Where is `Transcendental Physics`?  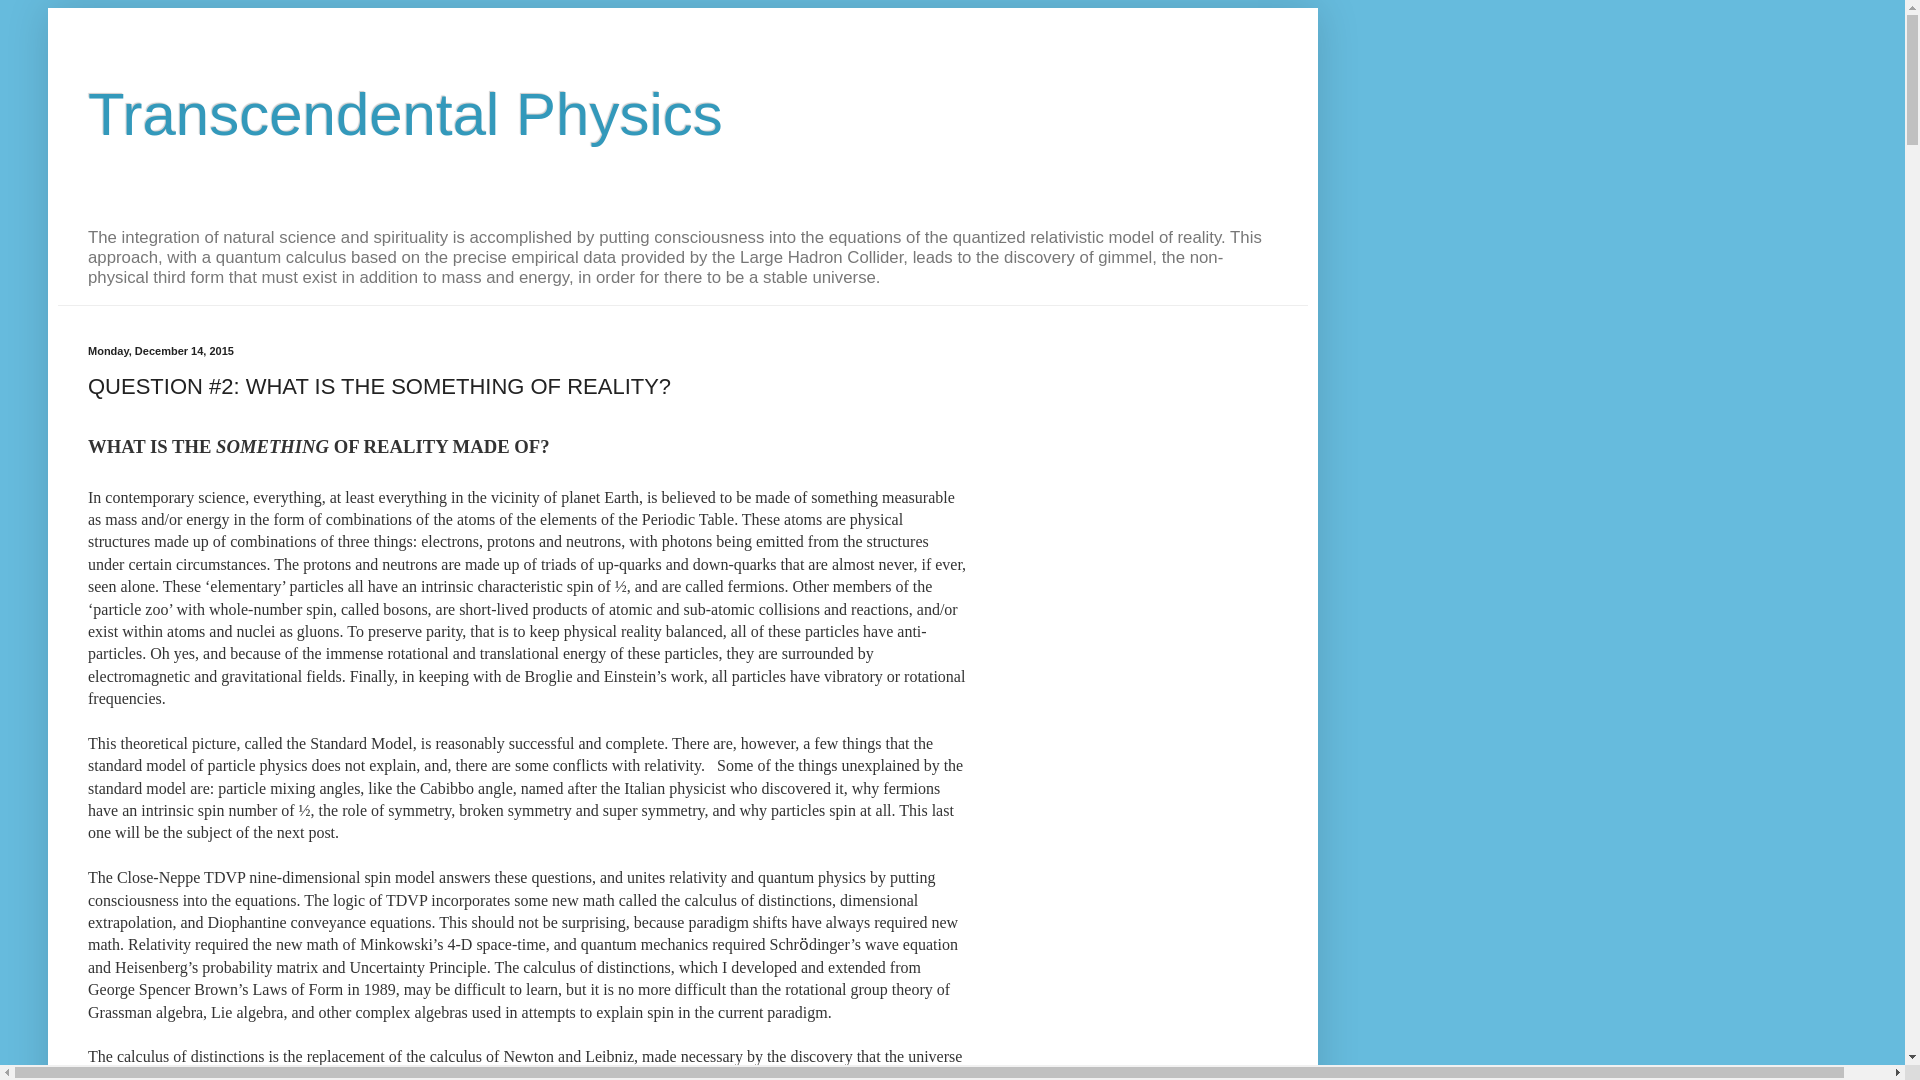
Transcendental Physics is located at coordinates (406, 114).